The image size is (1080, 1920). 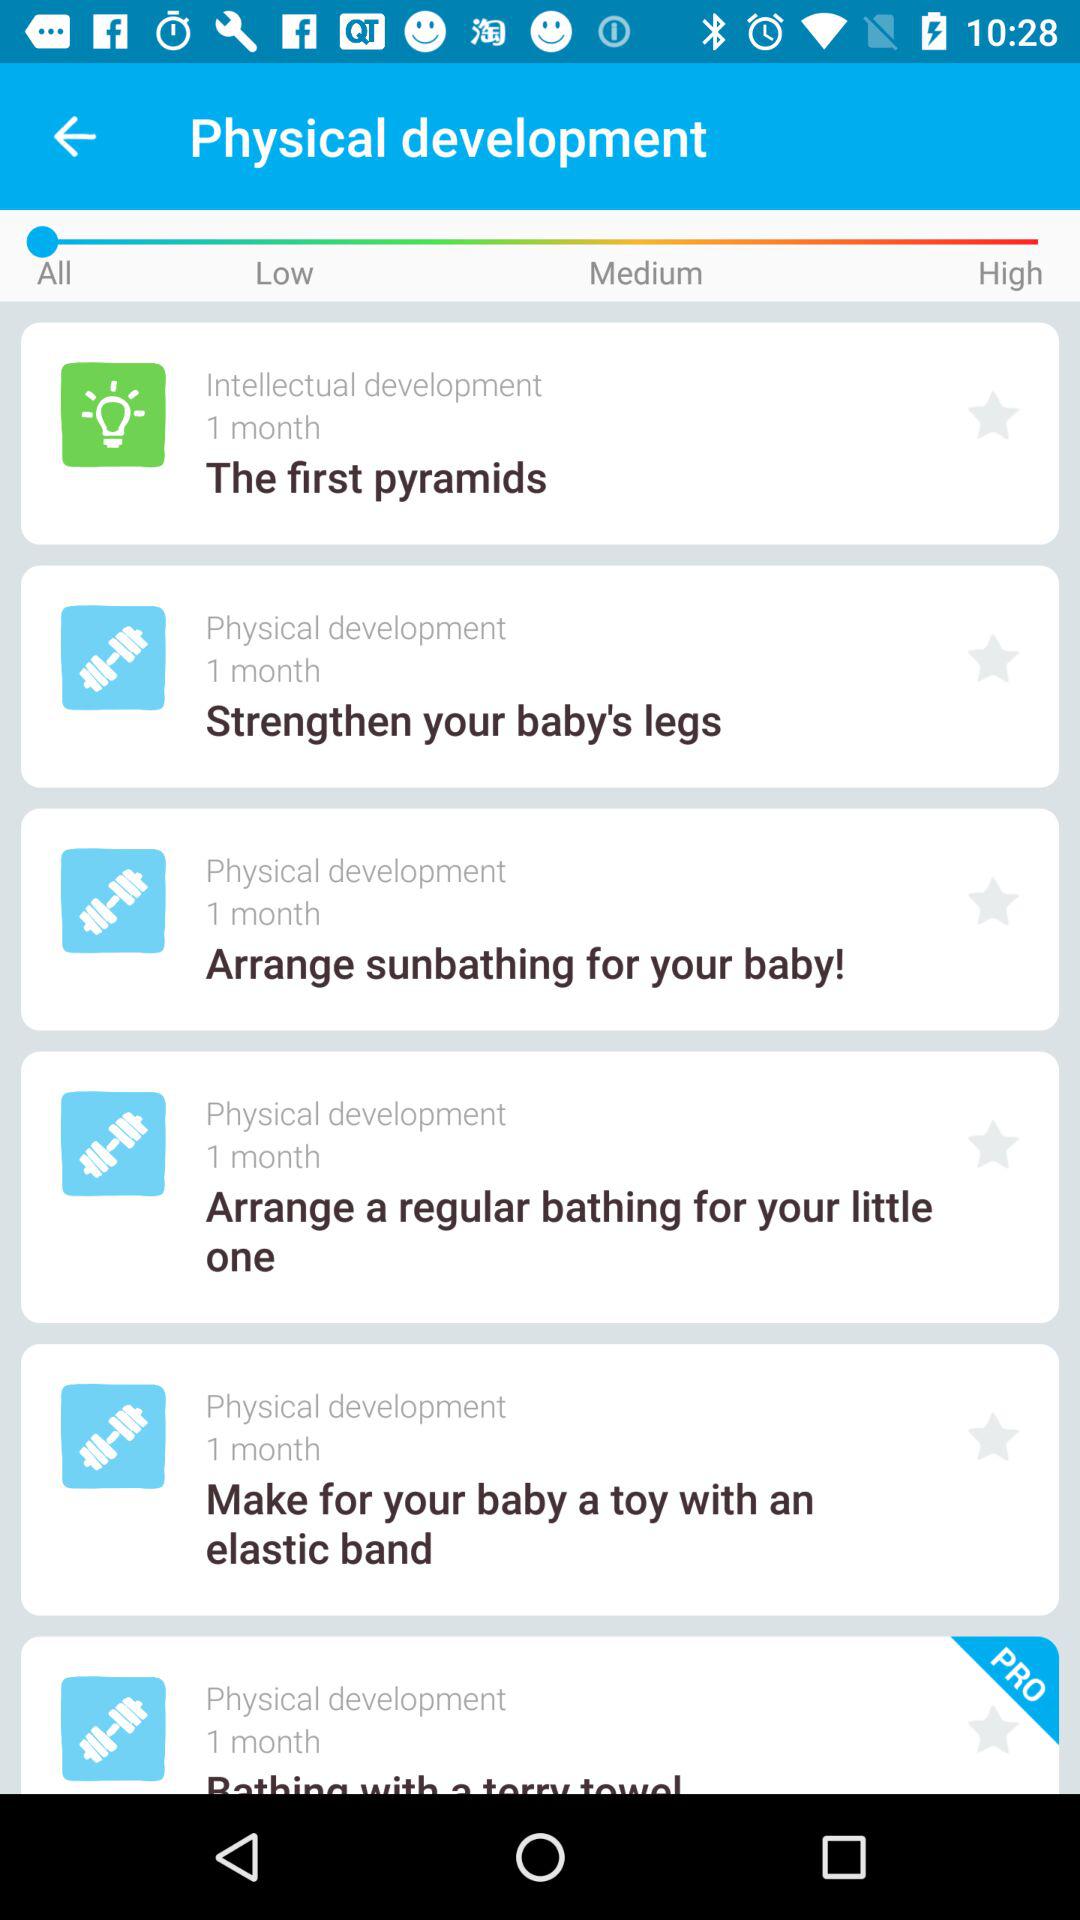 I want to click on star button, so click(x=993, y=1144).